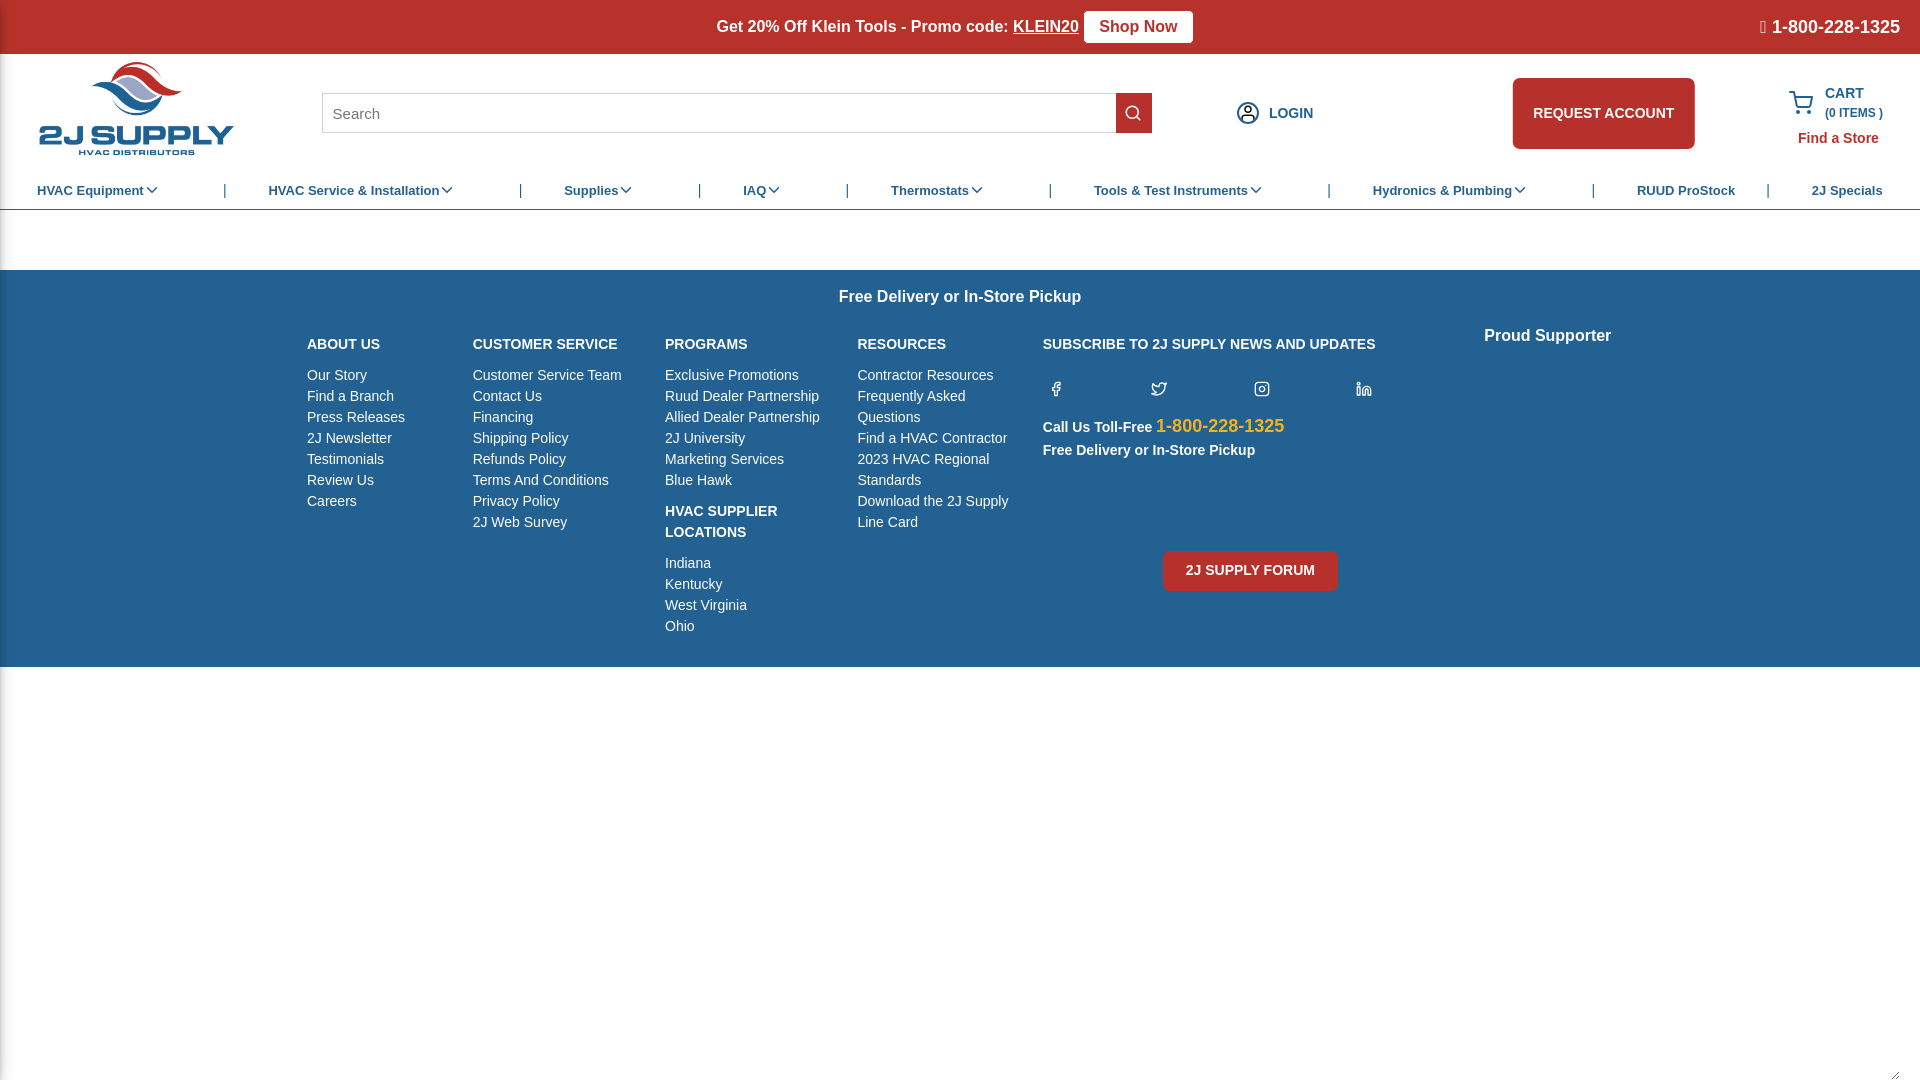 The width and height of the screenshot is (1920, 1080). I want to click on Instagram, so click(1262, 389).